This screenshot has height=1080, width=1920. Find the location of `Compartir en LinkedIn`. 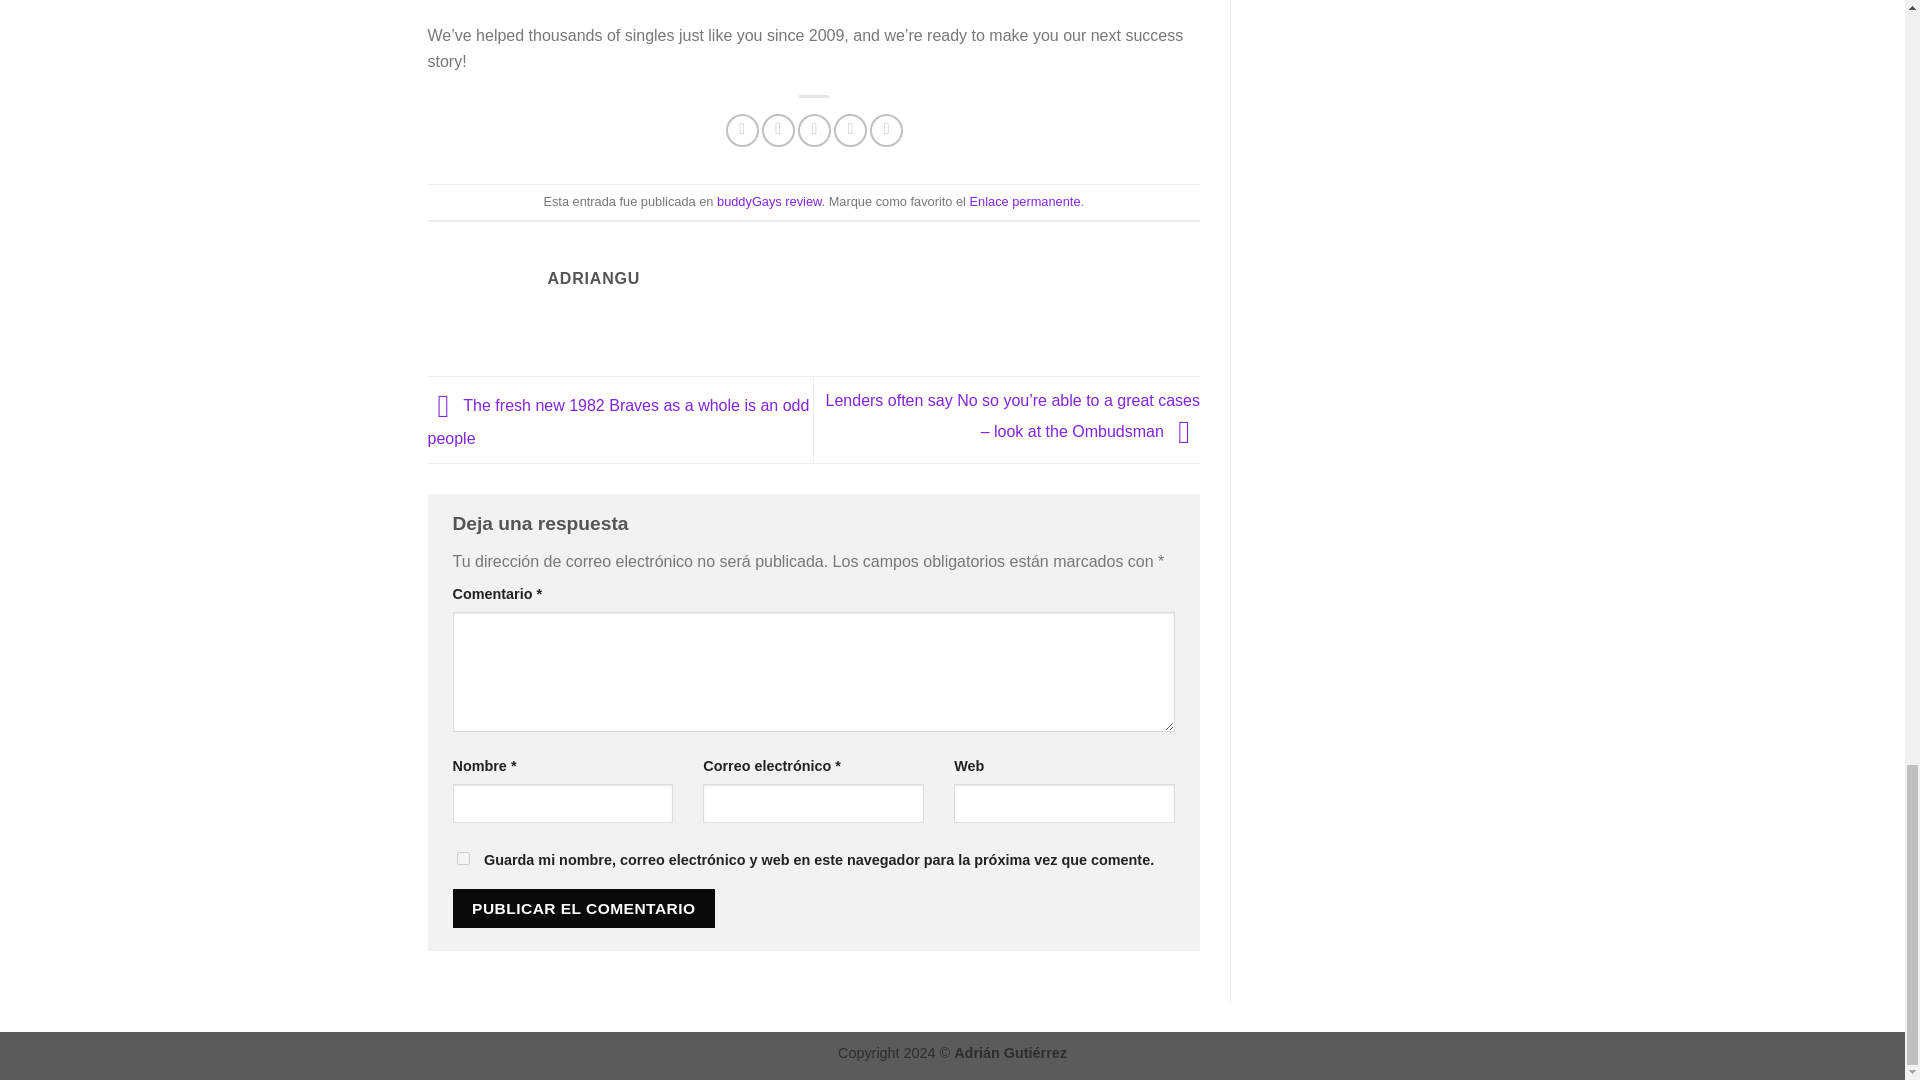

Compartir en LinkedIn is located at coordinates (886, 130).